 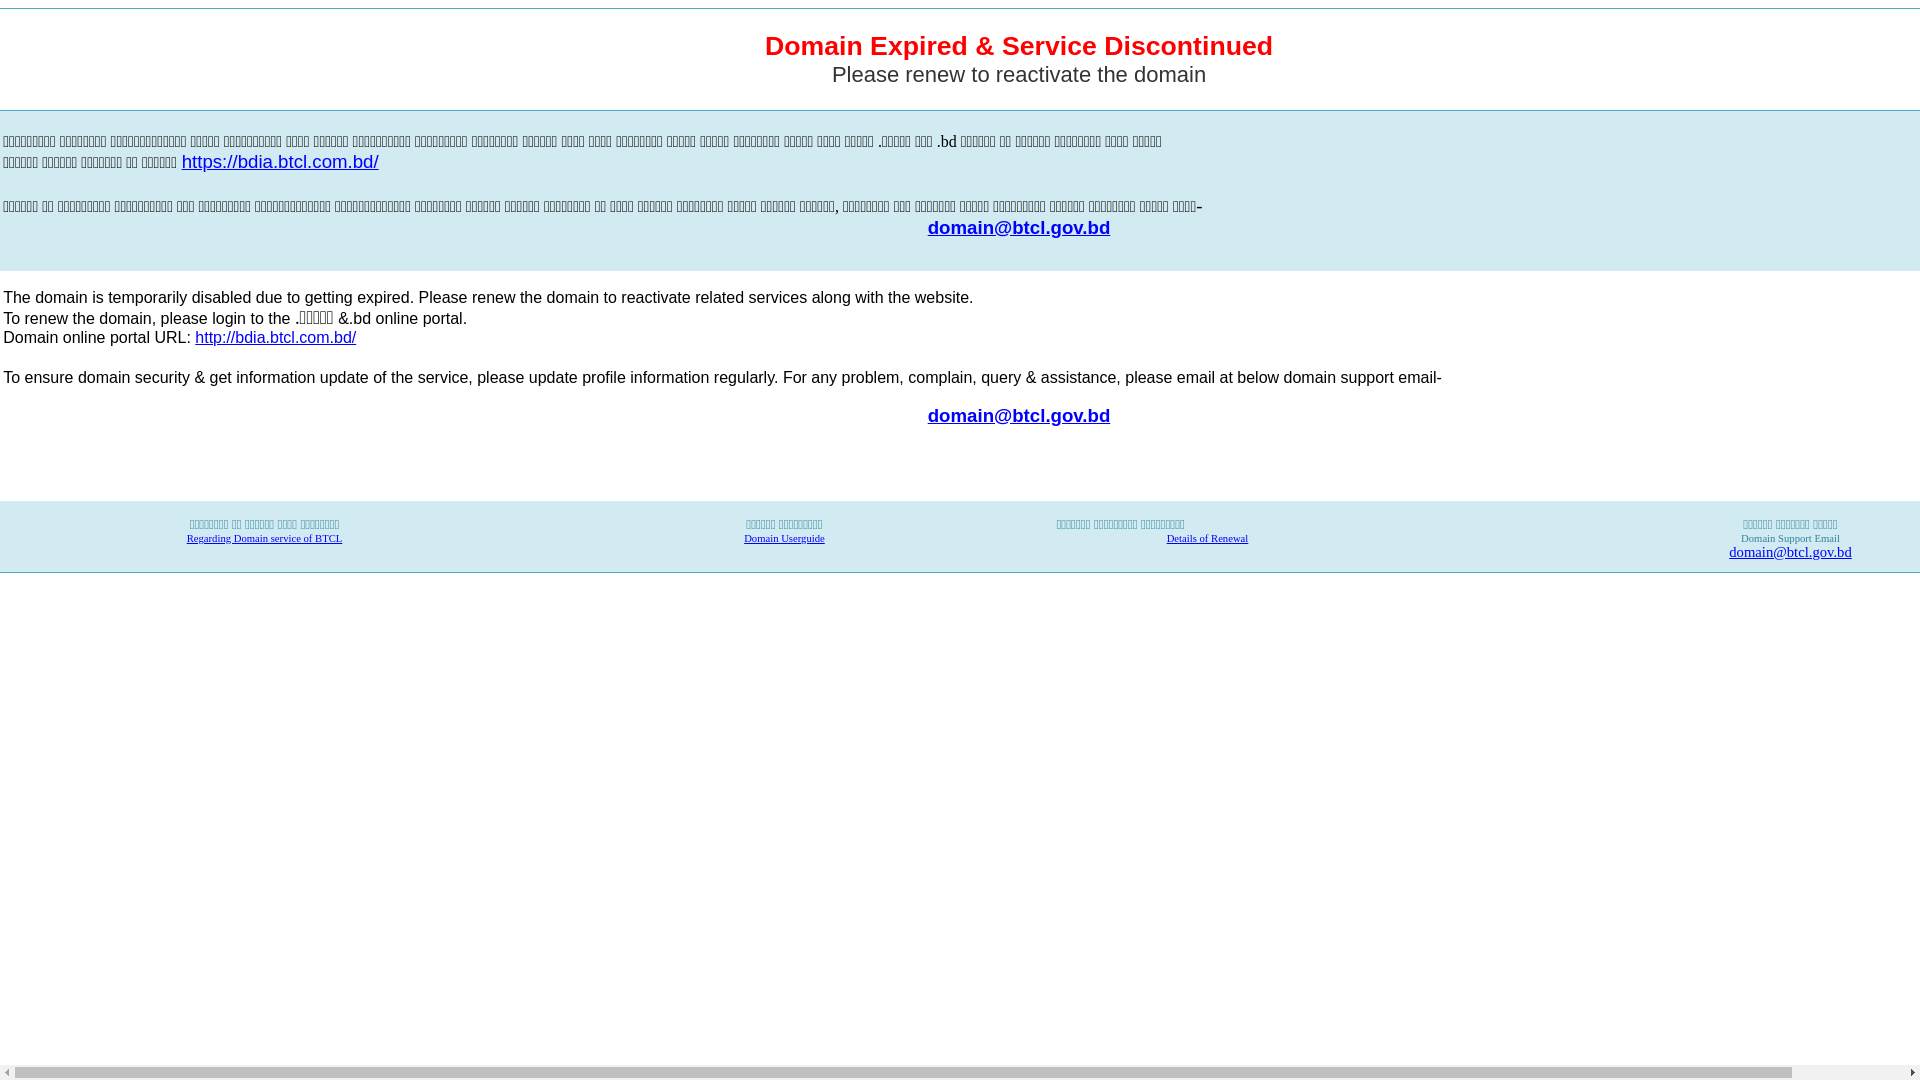 What do you see at coordinates (1020, 414) in the screenshot?
I see `domain@btcl.gov.bd` at bounding box center [1020, 414].